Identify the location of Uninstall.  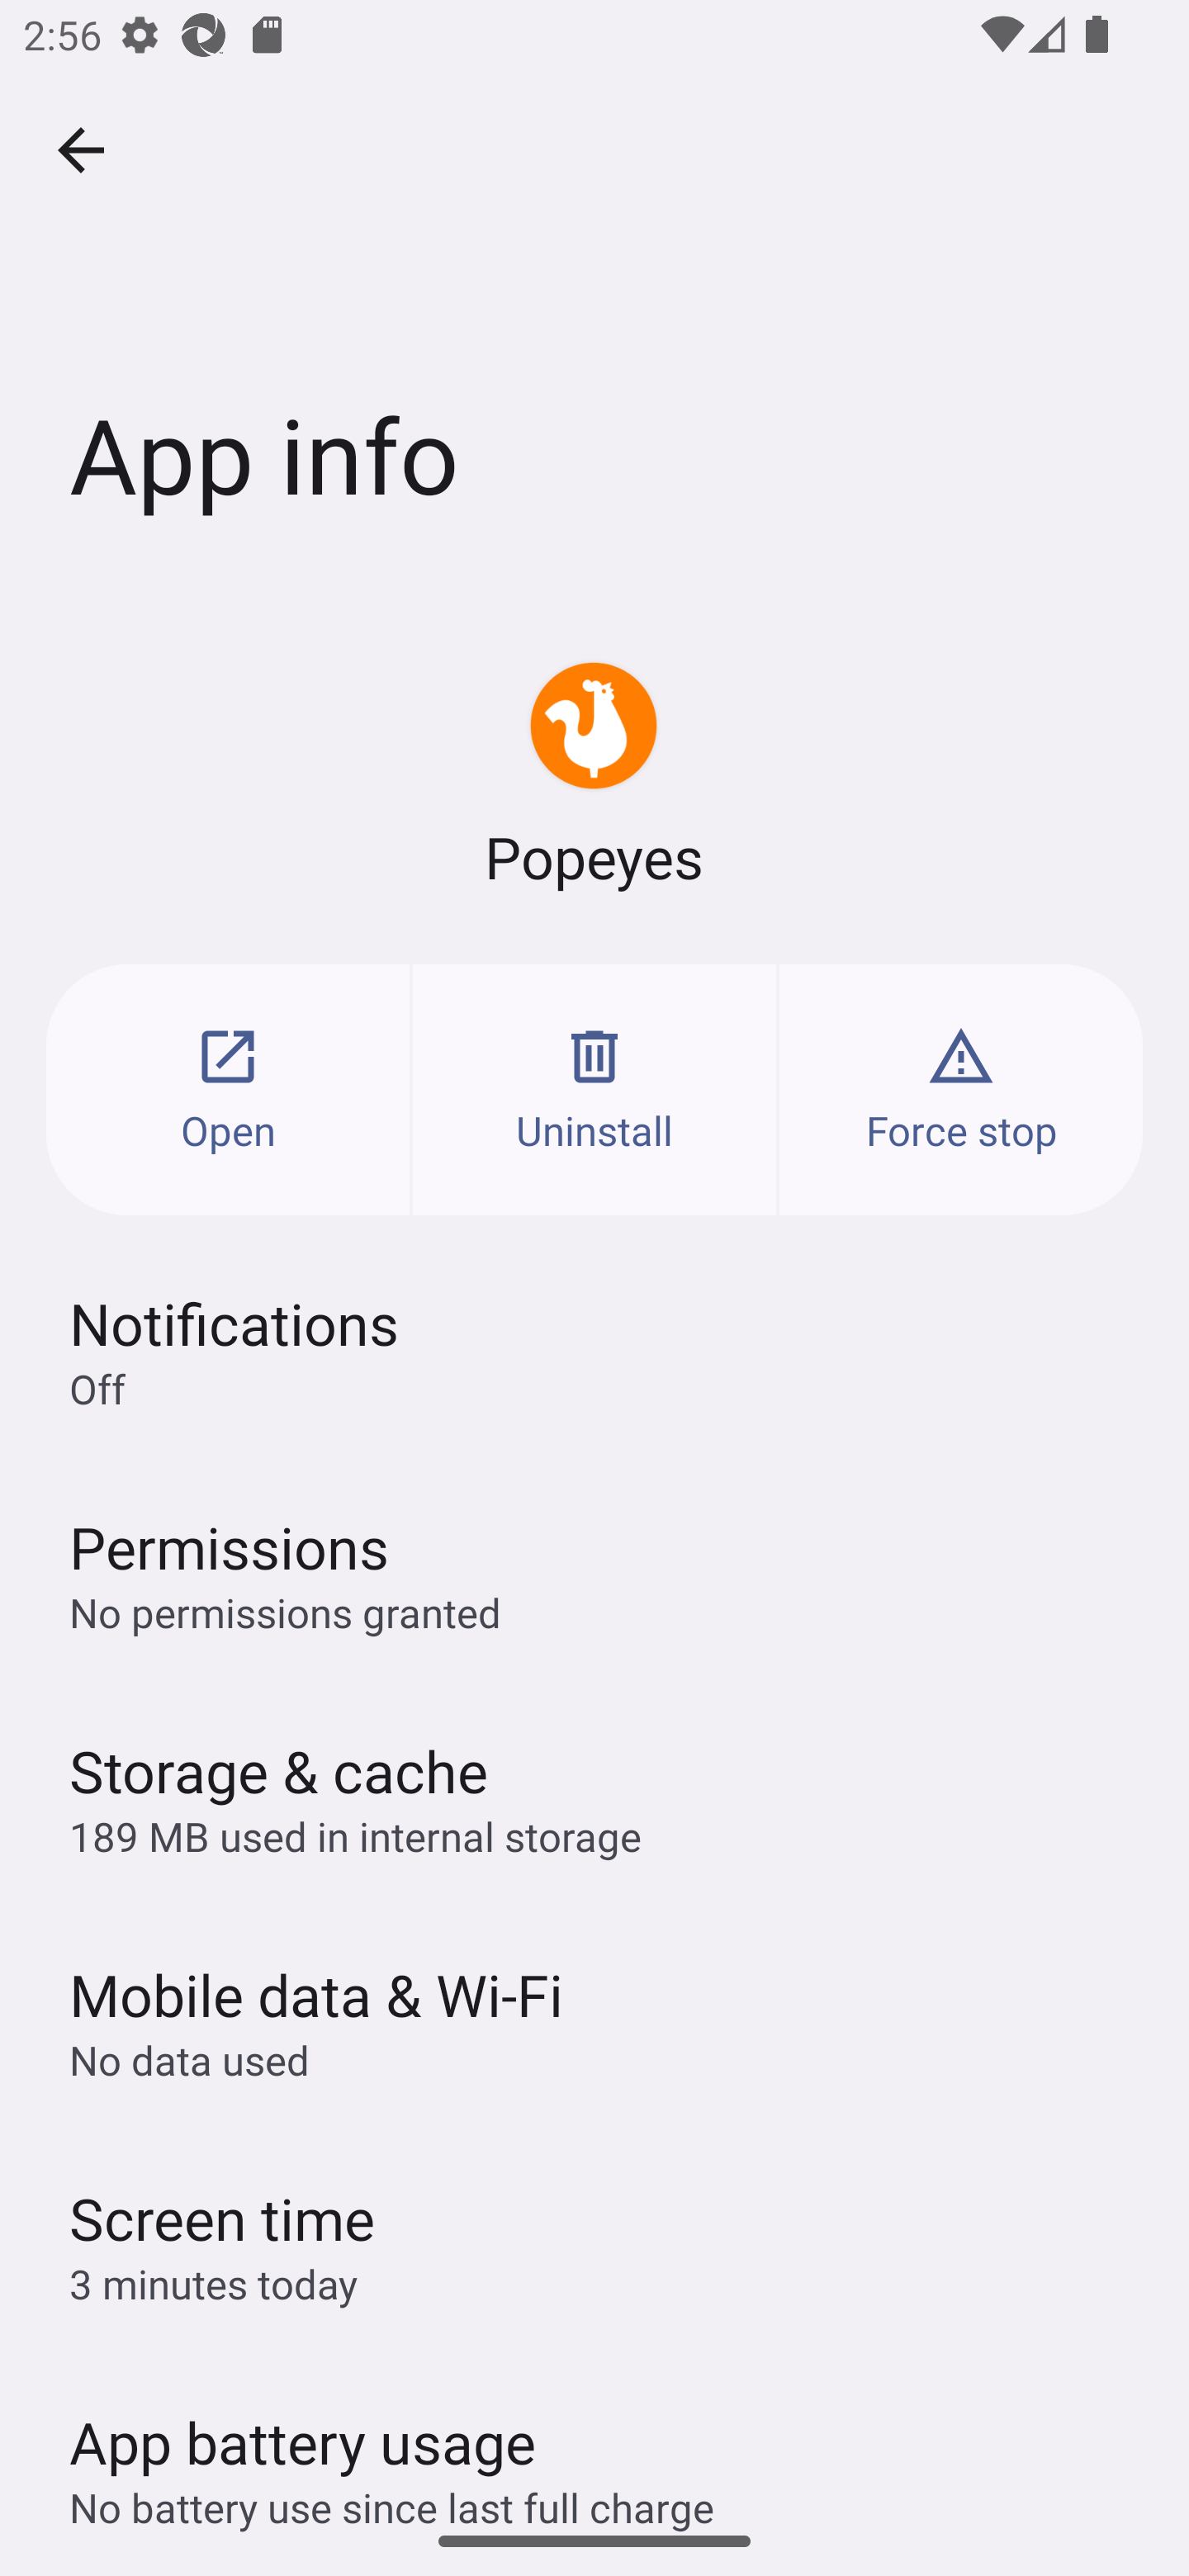
(594, 1089).